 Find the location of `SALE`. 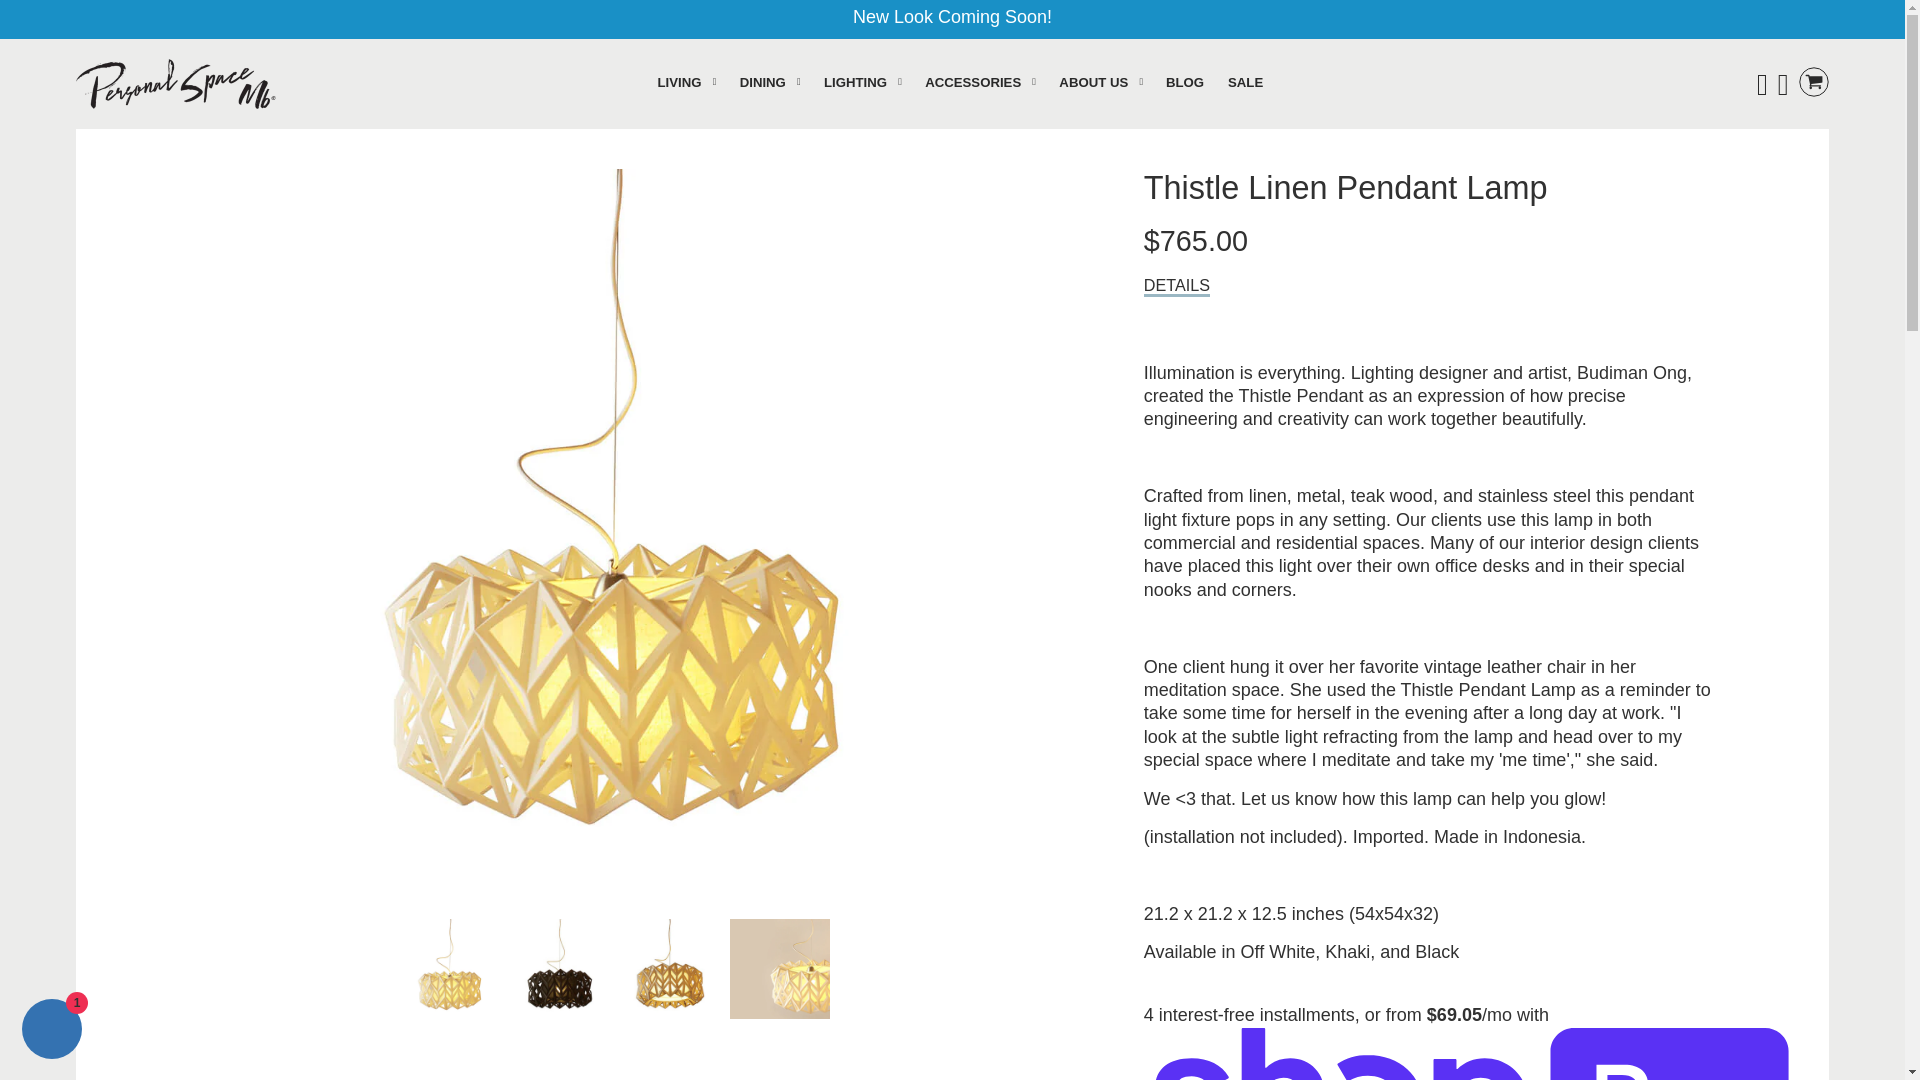

SALE is located at coordinates (1244, 82).